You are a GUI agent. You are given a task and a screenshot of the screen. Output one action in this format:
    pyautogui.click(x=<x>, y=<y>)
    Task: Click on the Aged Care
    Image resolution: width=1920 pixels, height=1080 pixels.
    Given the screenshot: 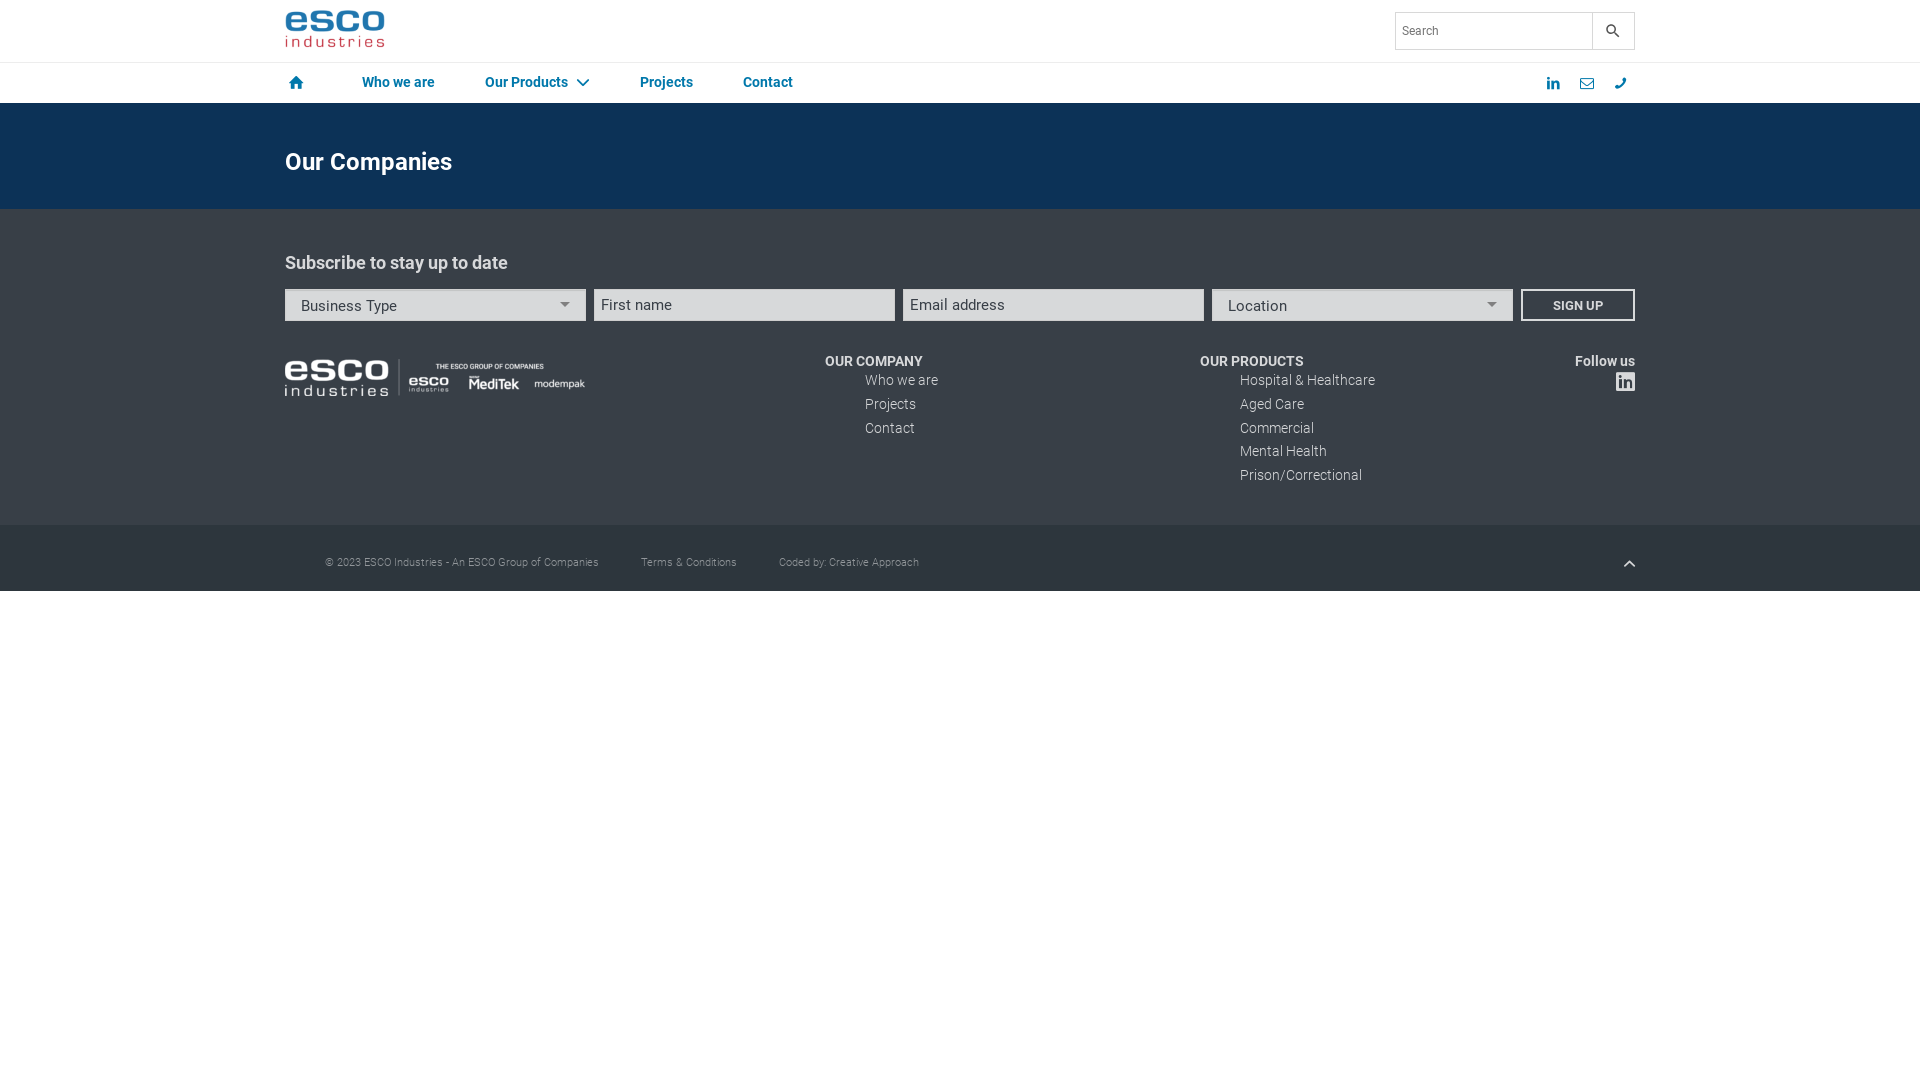 What is the action you would take?
    pyautogui.click(x=1272, y=404)
    